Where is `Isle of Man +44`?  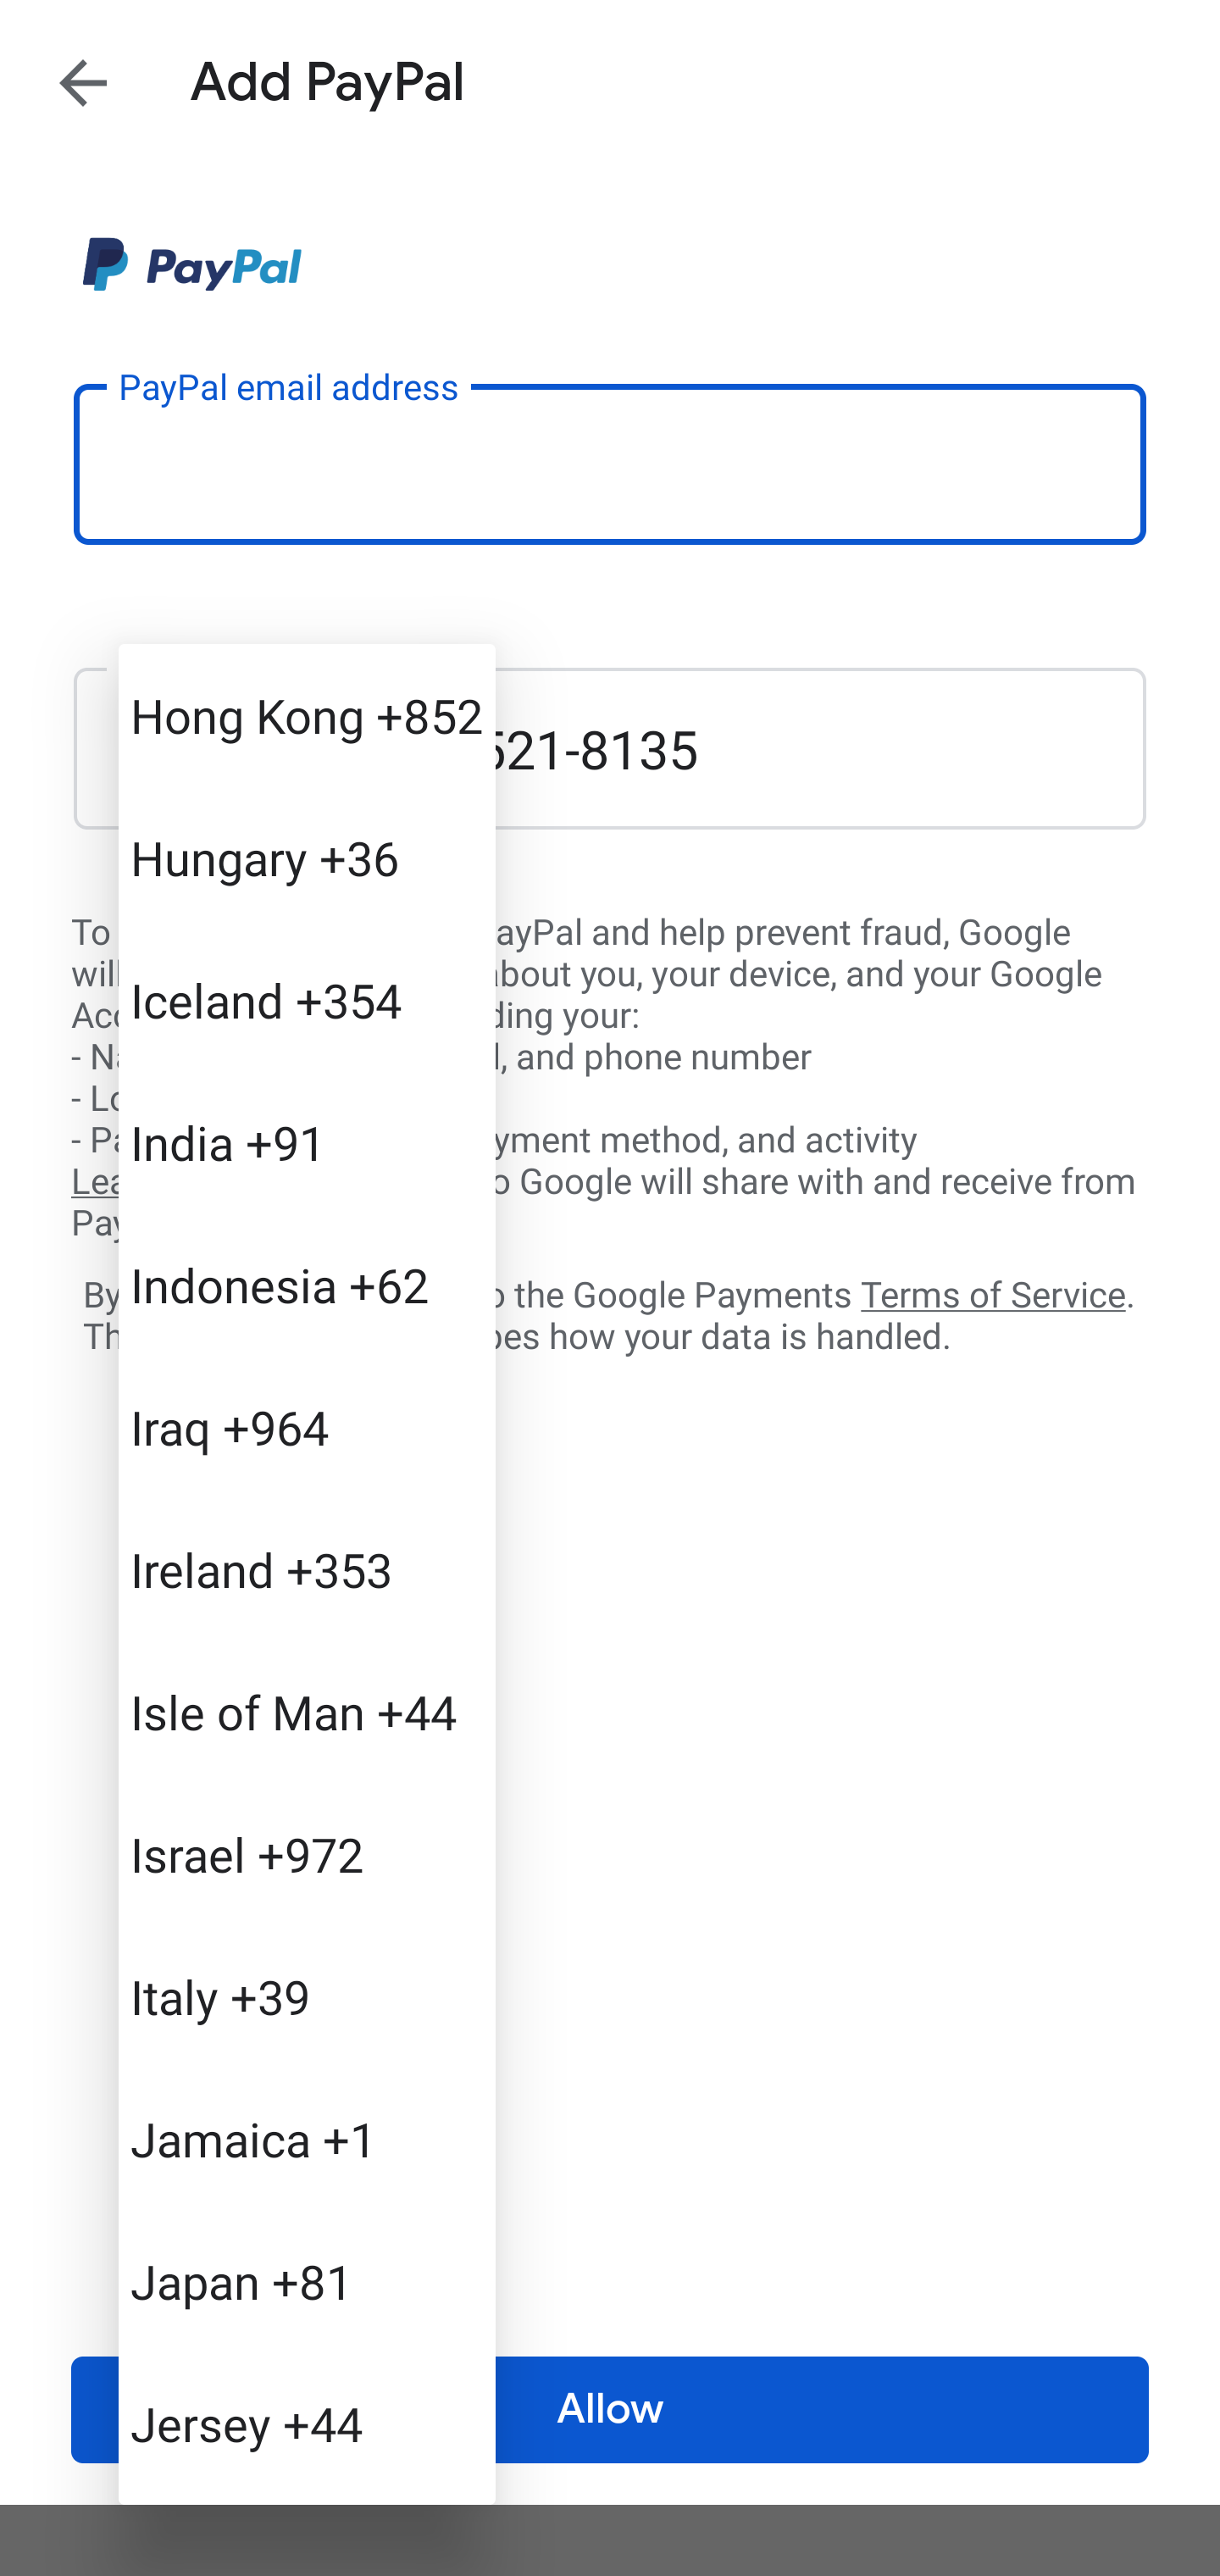
Isle of Man +44 is located at coordinates (307, 1712).